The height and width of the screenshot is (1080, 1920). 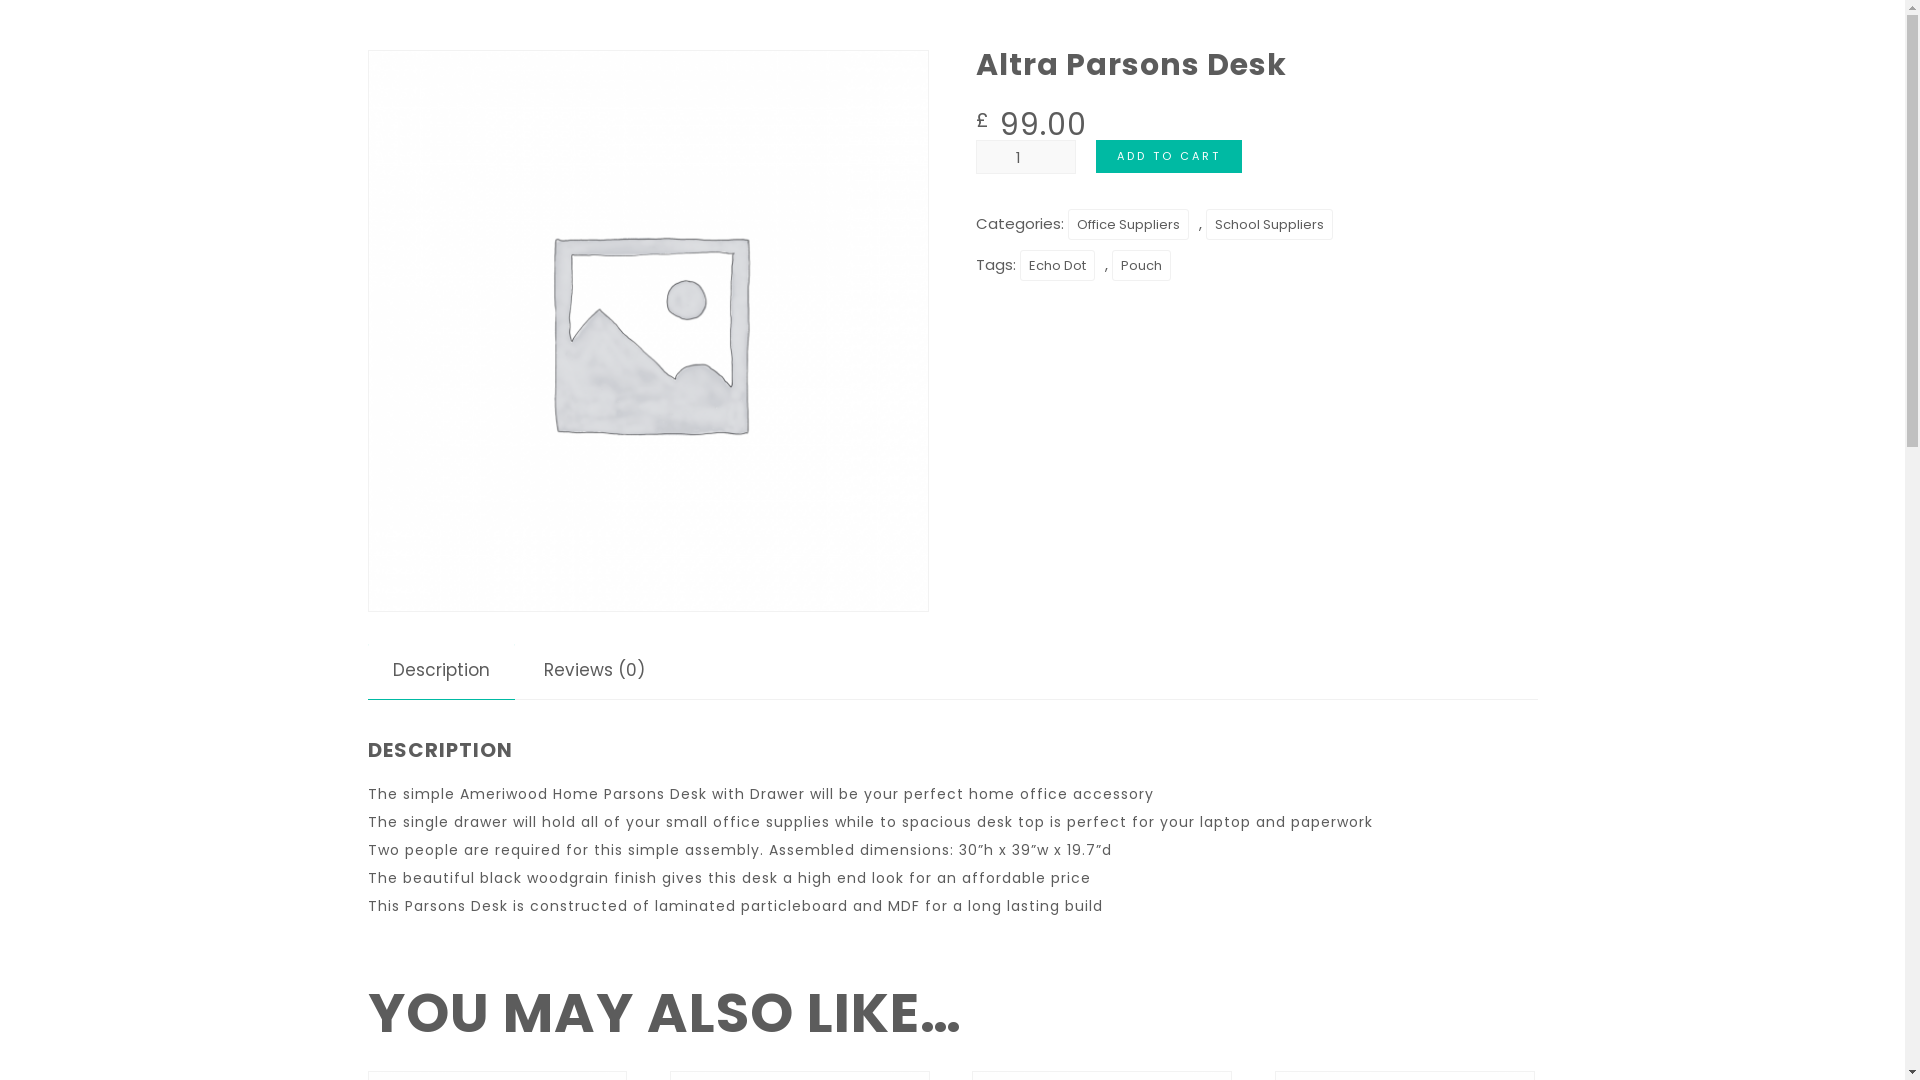 What do you see at coordinates (1058, 266) in the screenshot?
I see `Echo Dot` at bounding box center [1058, 266].